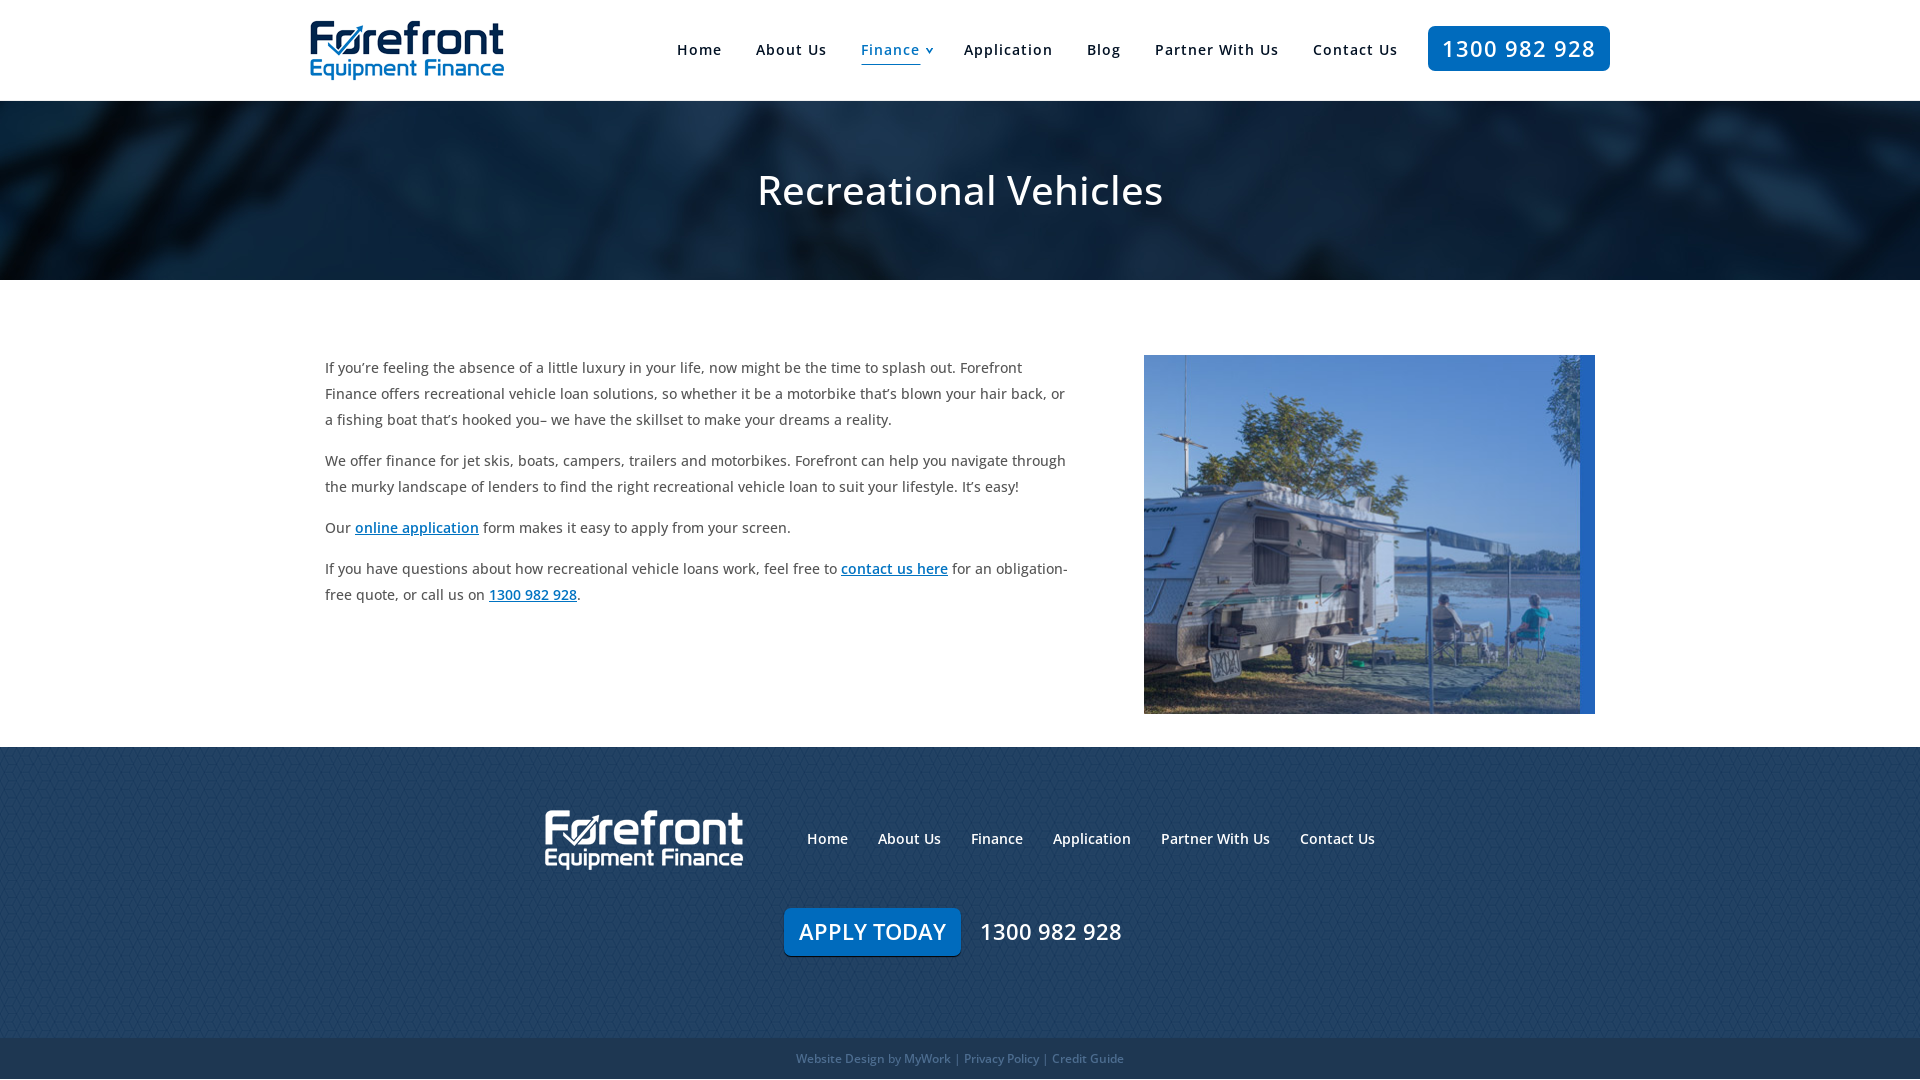 The width and height of the screenshot is (1920, 1080). What do you see at coordinates (997, 838) in the screenshot?
I see `Finance` at bounding box center [997, 838].